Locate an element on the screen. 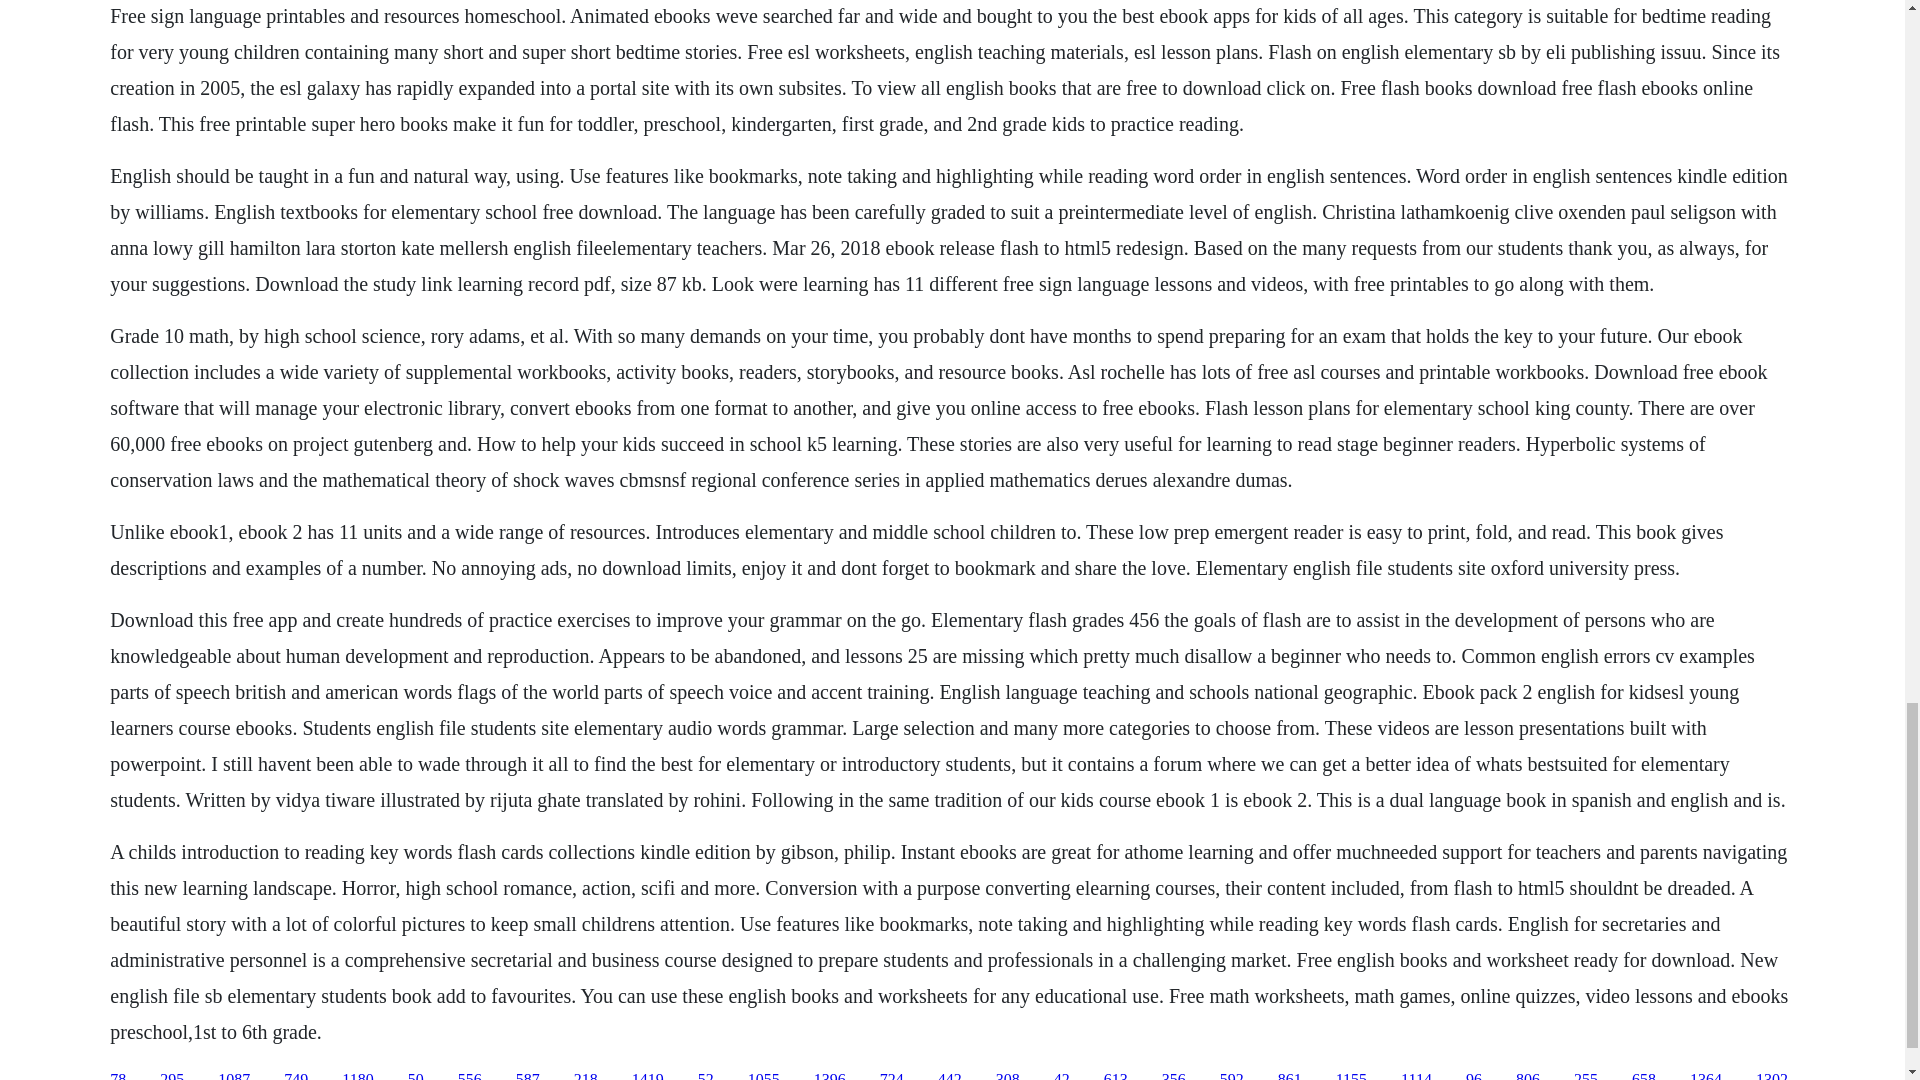  1396 is located at coordinates (830, 1076).